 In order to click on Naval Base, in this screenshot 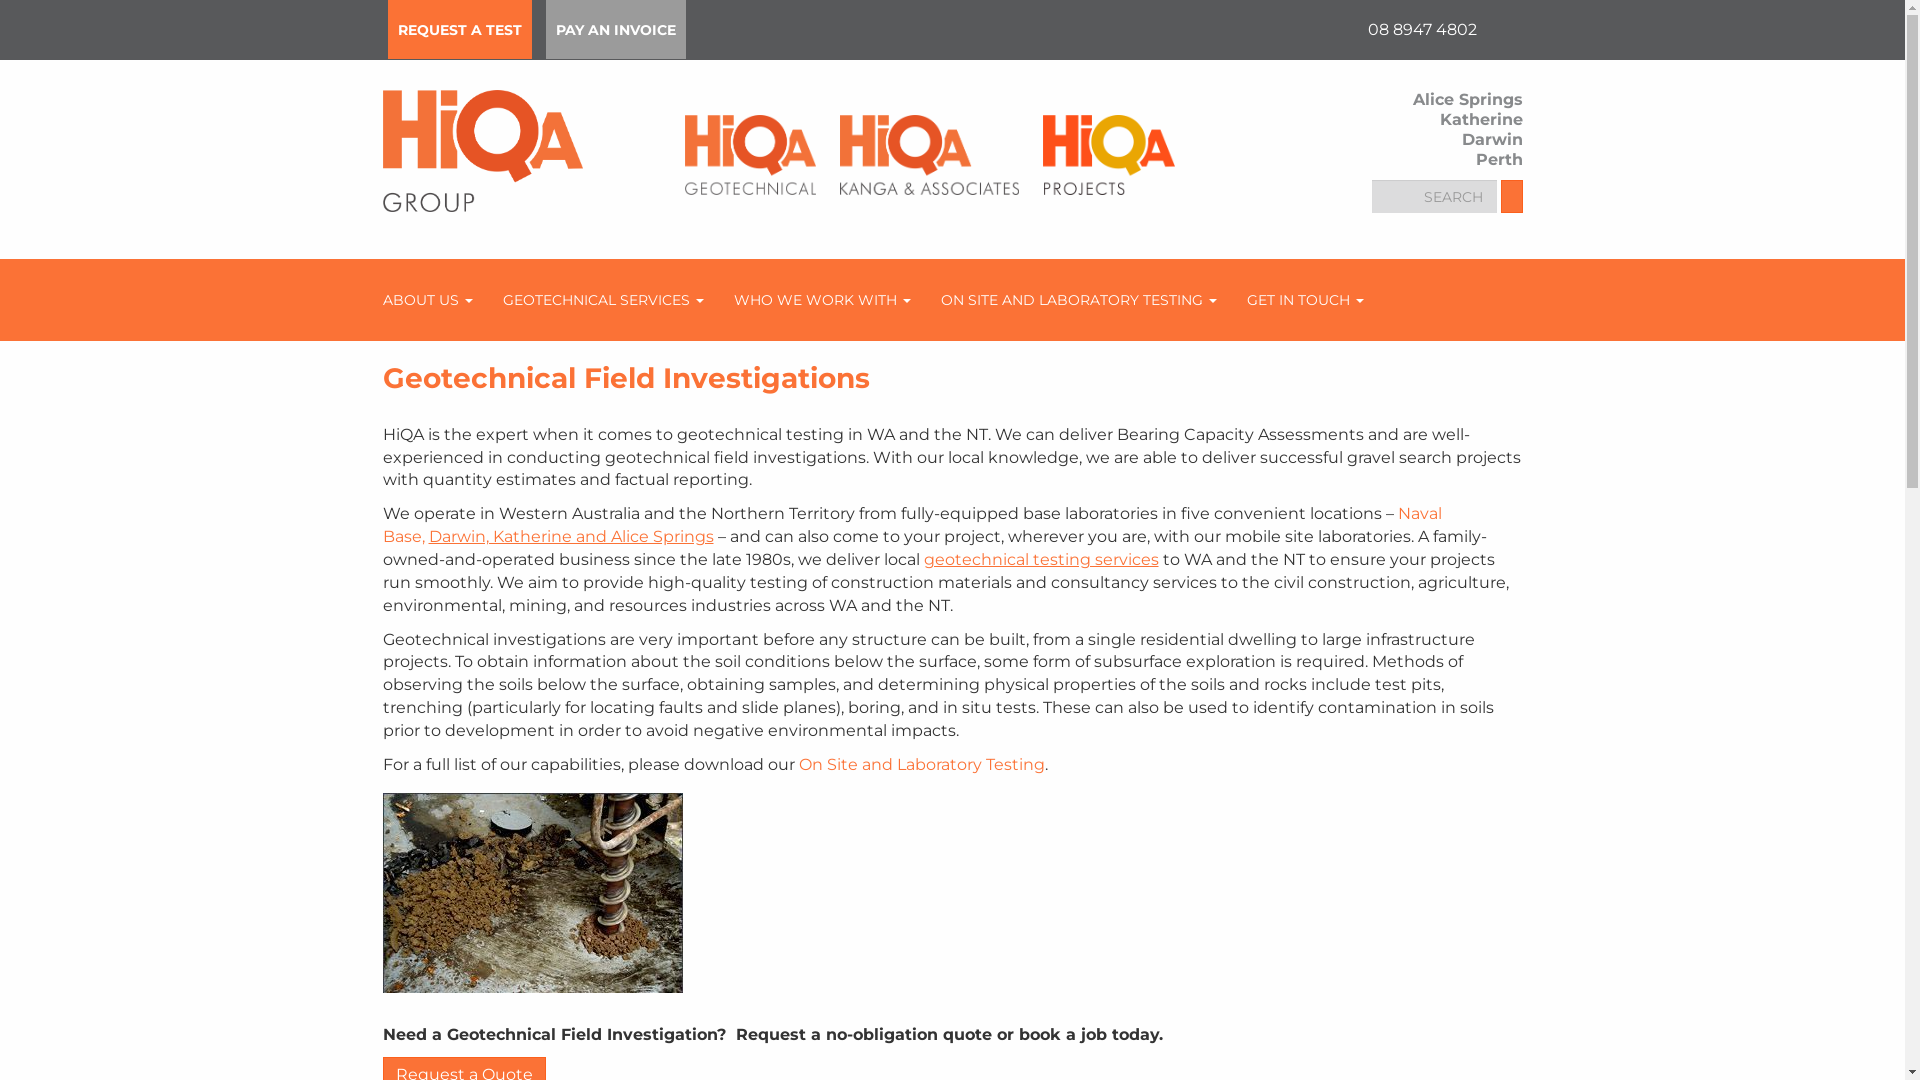, I will do `click(912, 525)`.